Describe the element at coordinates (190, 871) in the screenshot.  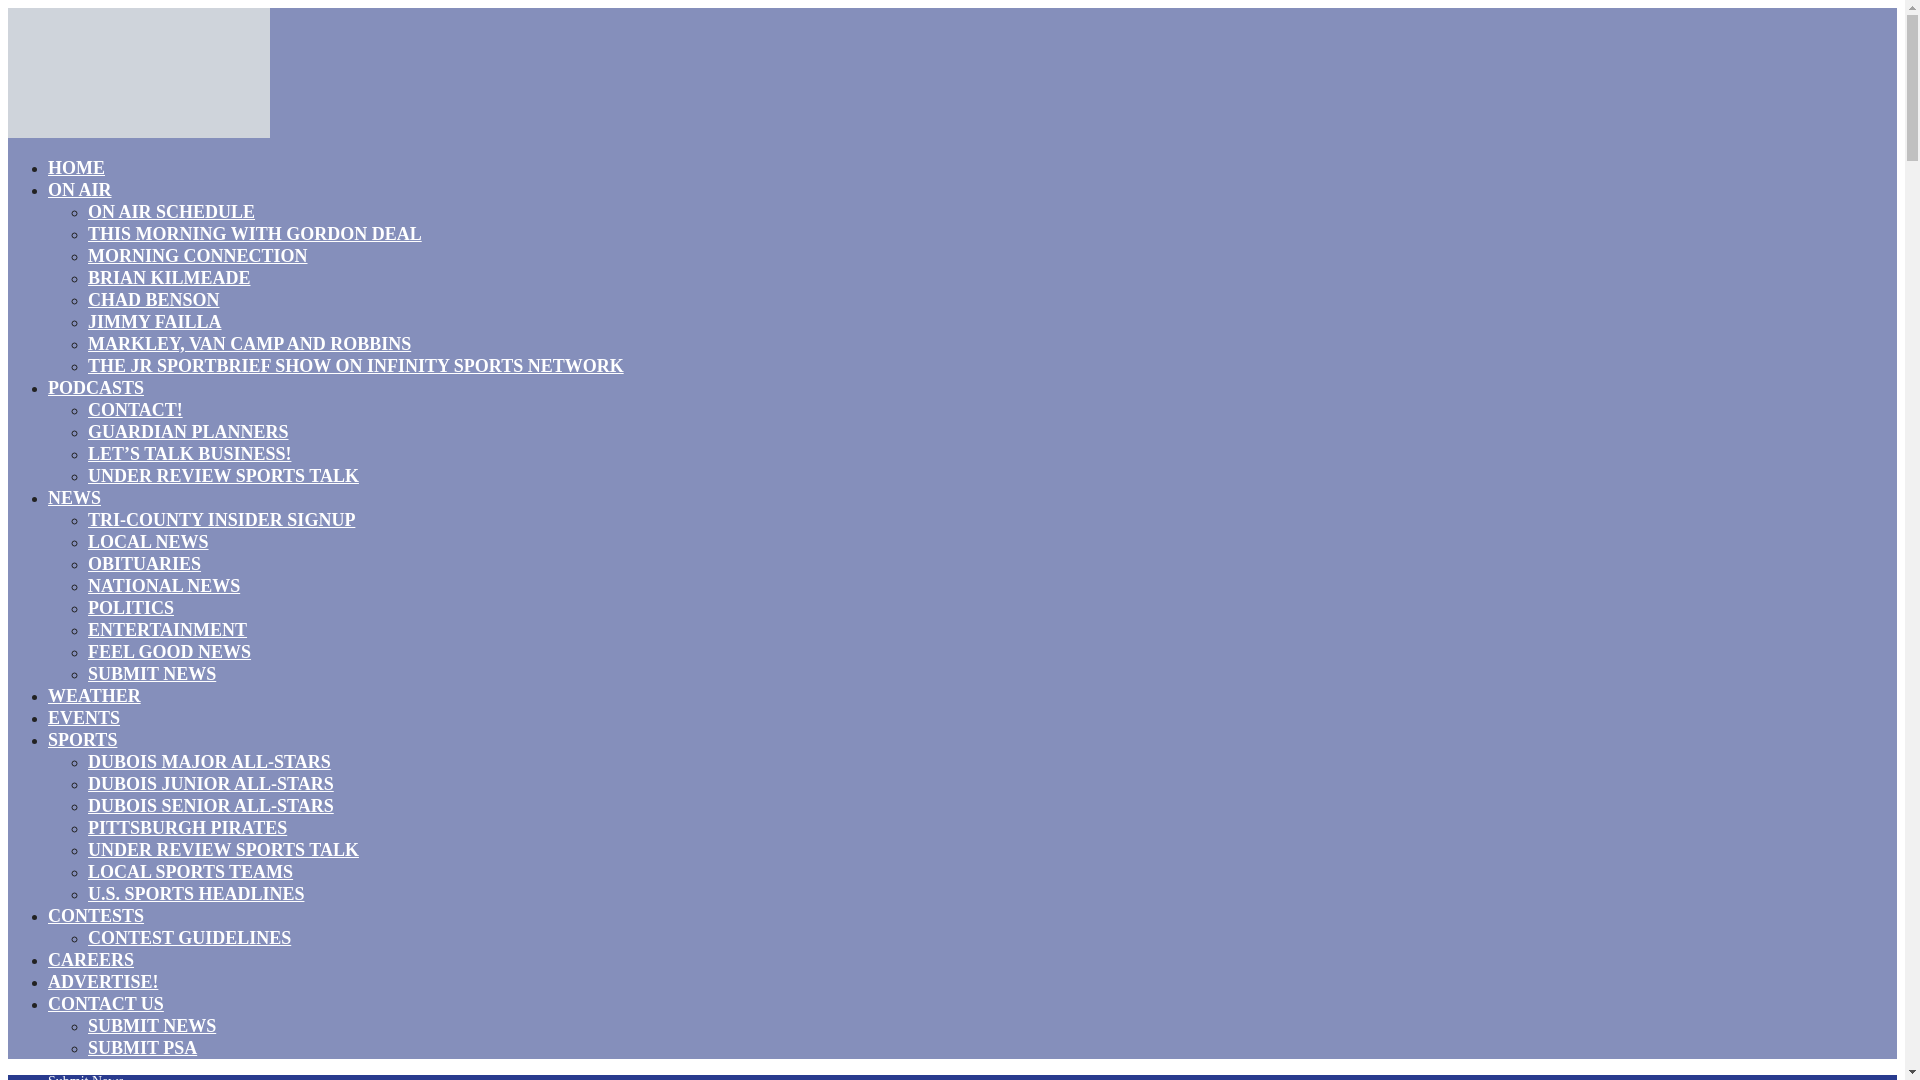
I see `LOCAL SPORTS TEAMS` at that location.